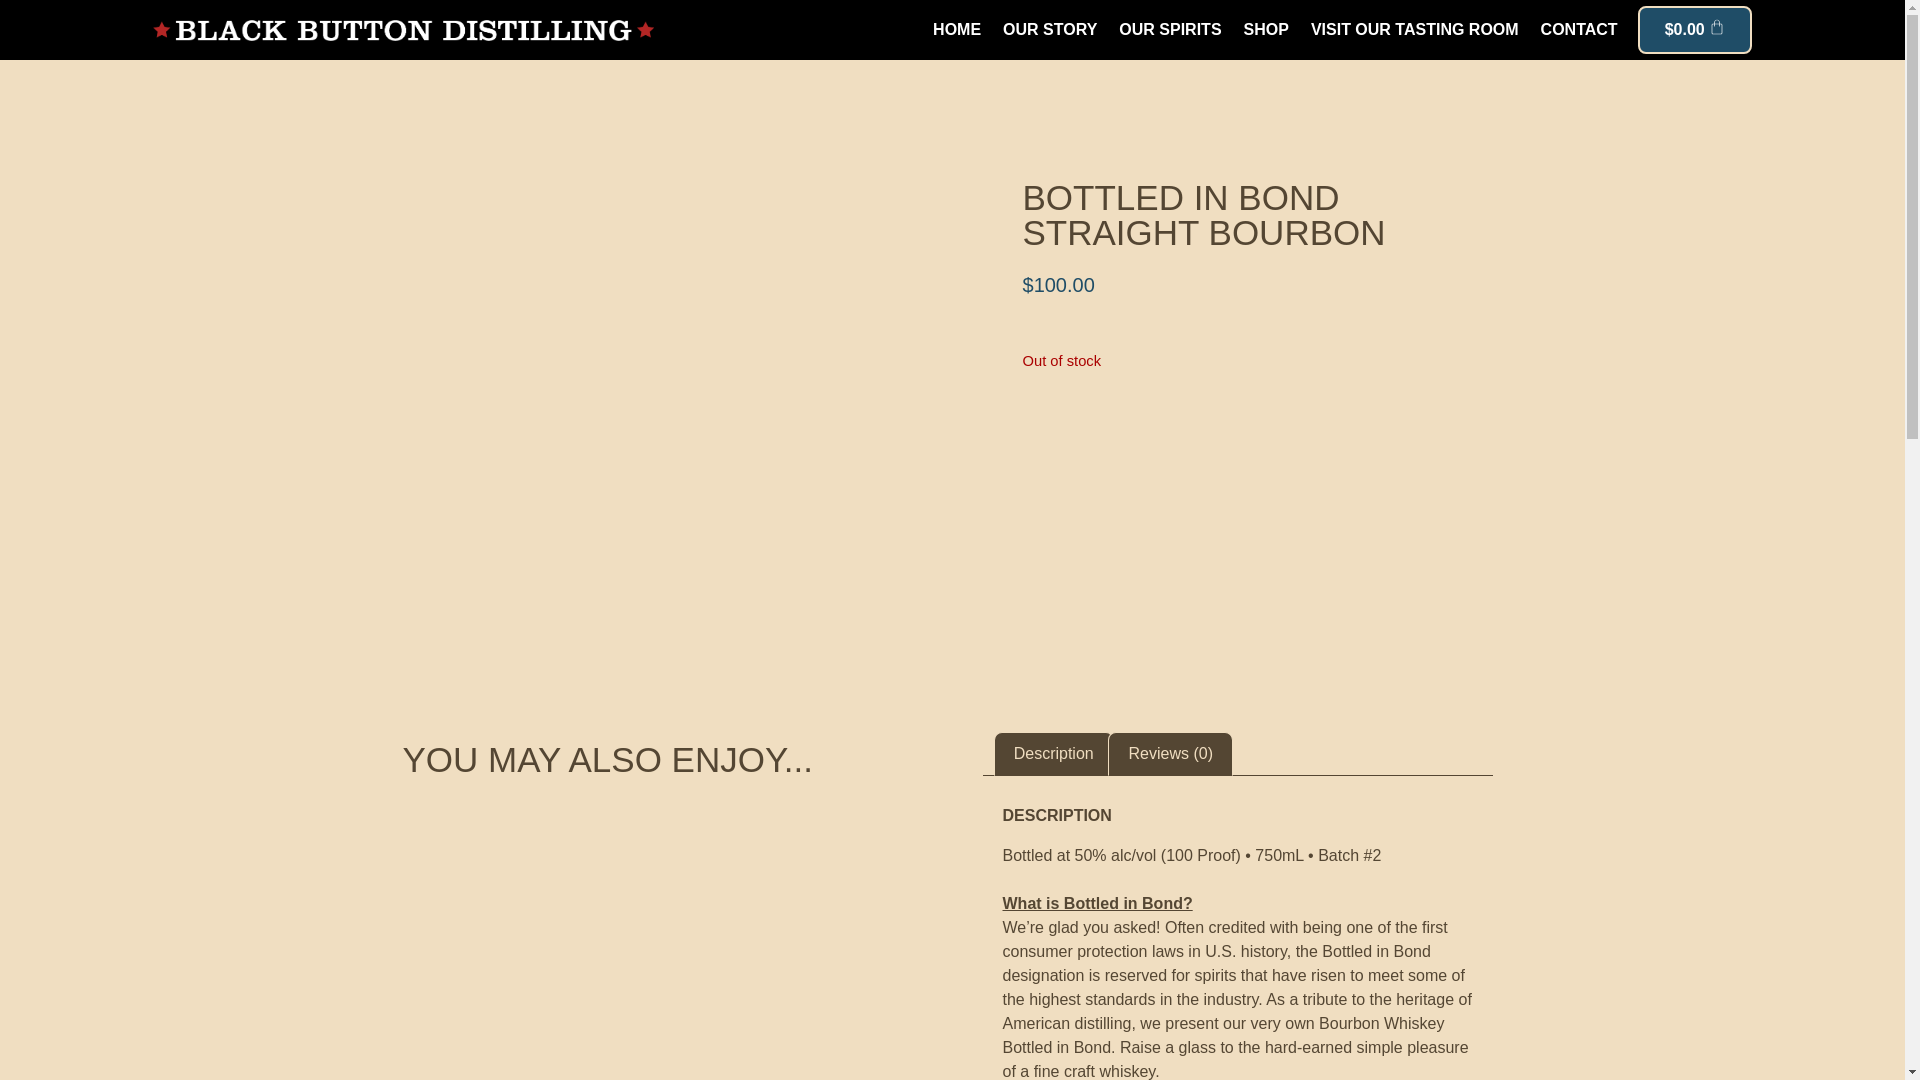 This screenshot has height=1080, width=1920. I want to click on VISIT OUR TASTING ROOM, so click(1414, 30).